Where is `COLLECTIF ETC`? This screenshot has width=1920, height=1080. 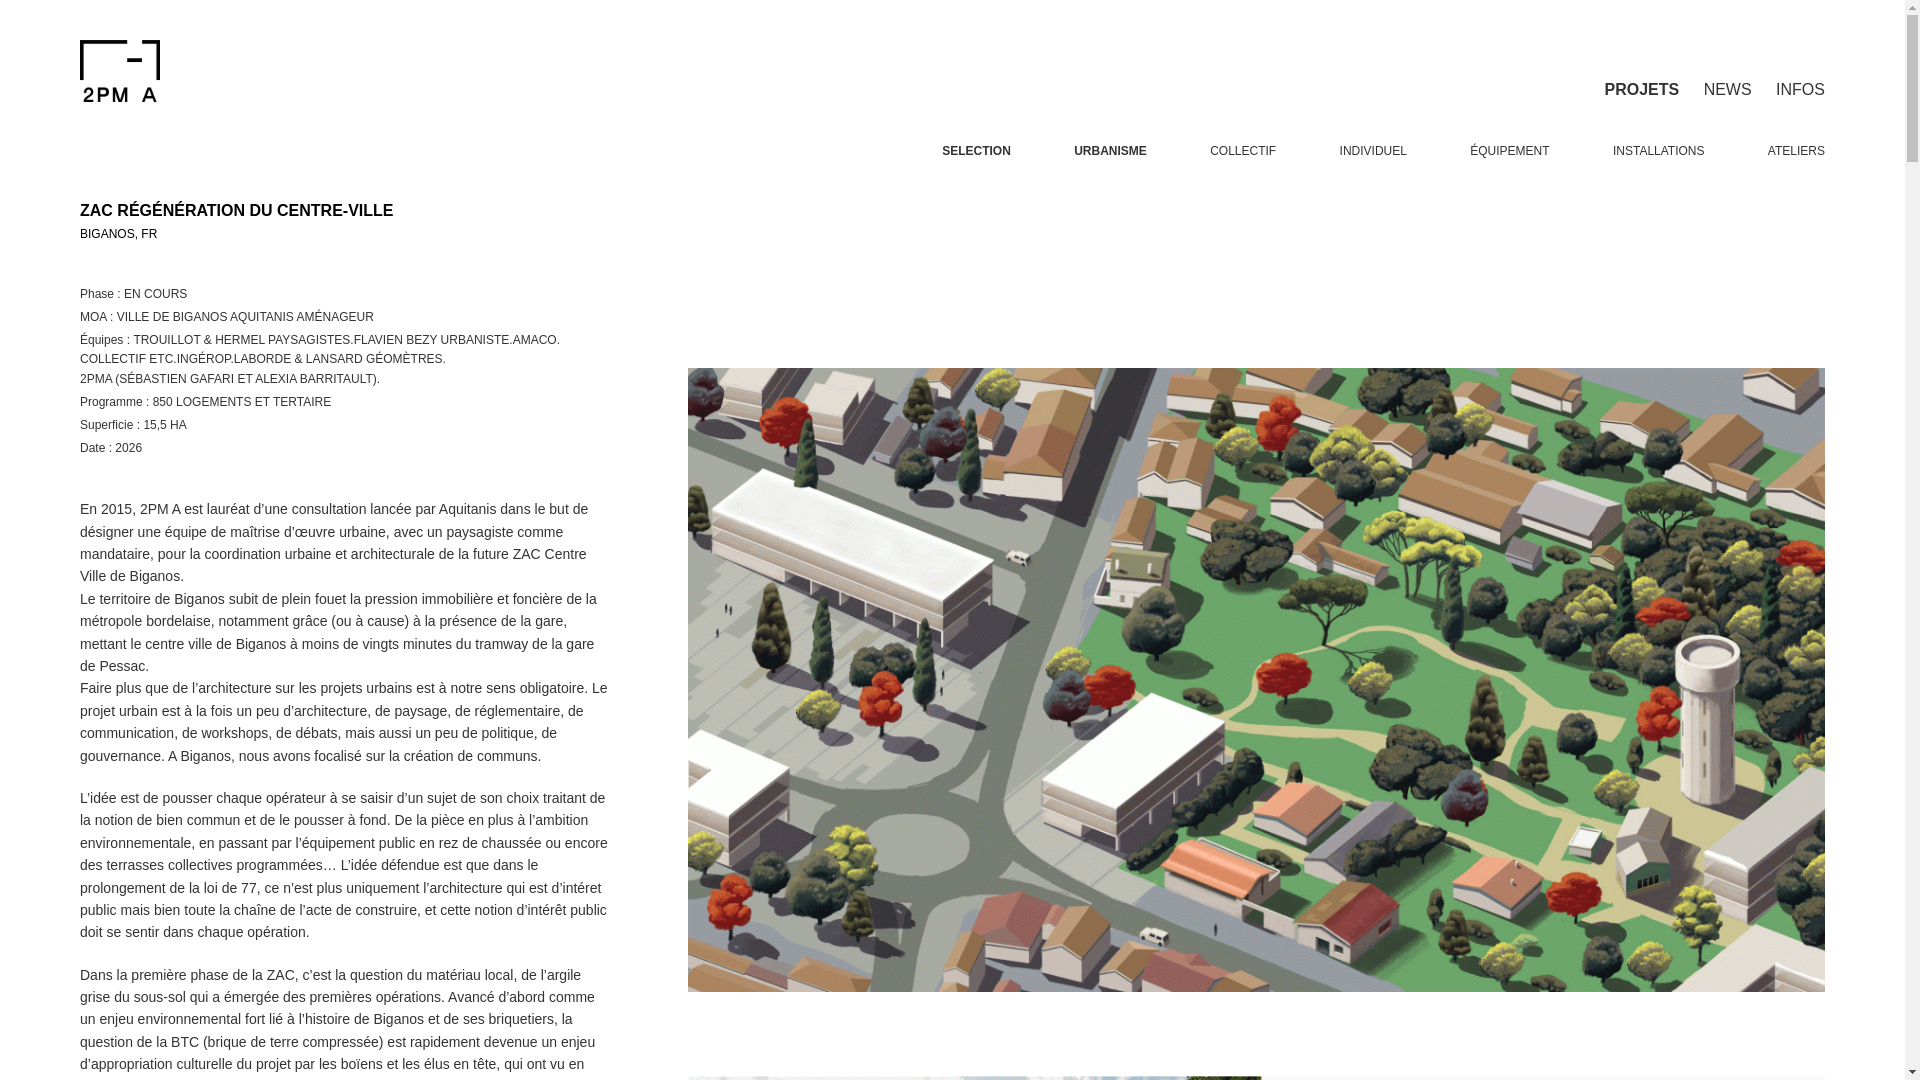
COLLECTIF ETC is located at coordinates (126, 359).